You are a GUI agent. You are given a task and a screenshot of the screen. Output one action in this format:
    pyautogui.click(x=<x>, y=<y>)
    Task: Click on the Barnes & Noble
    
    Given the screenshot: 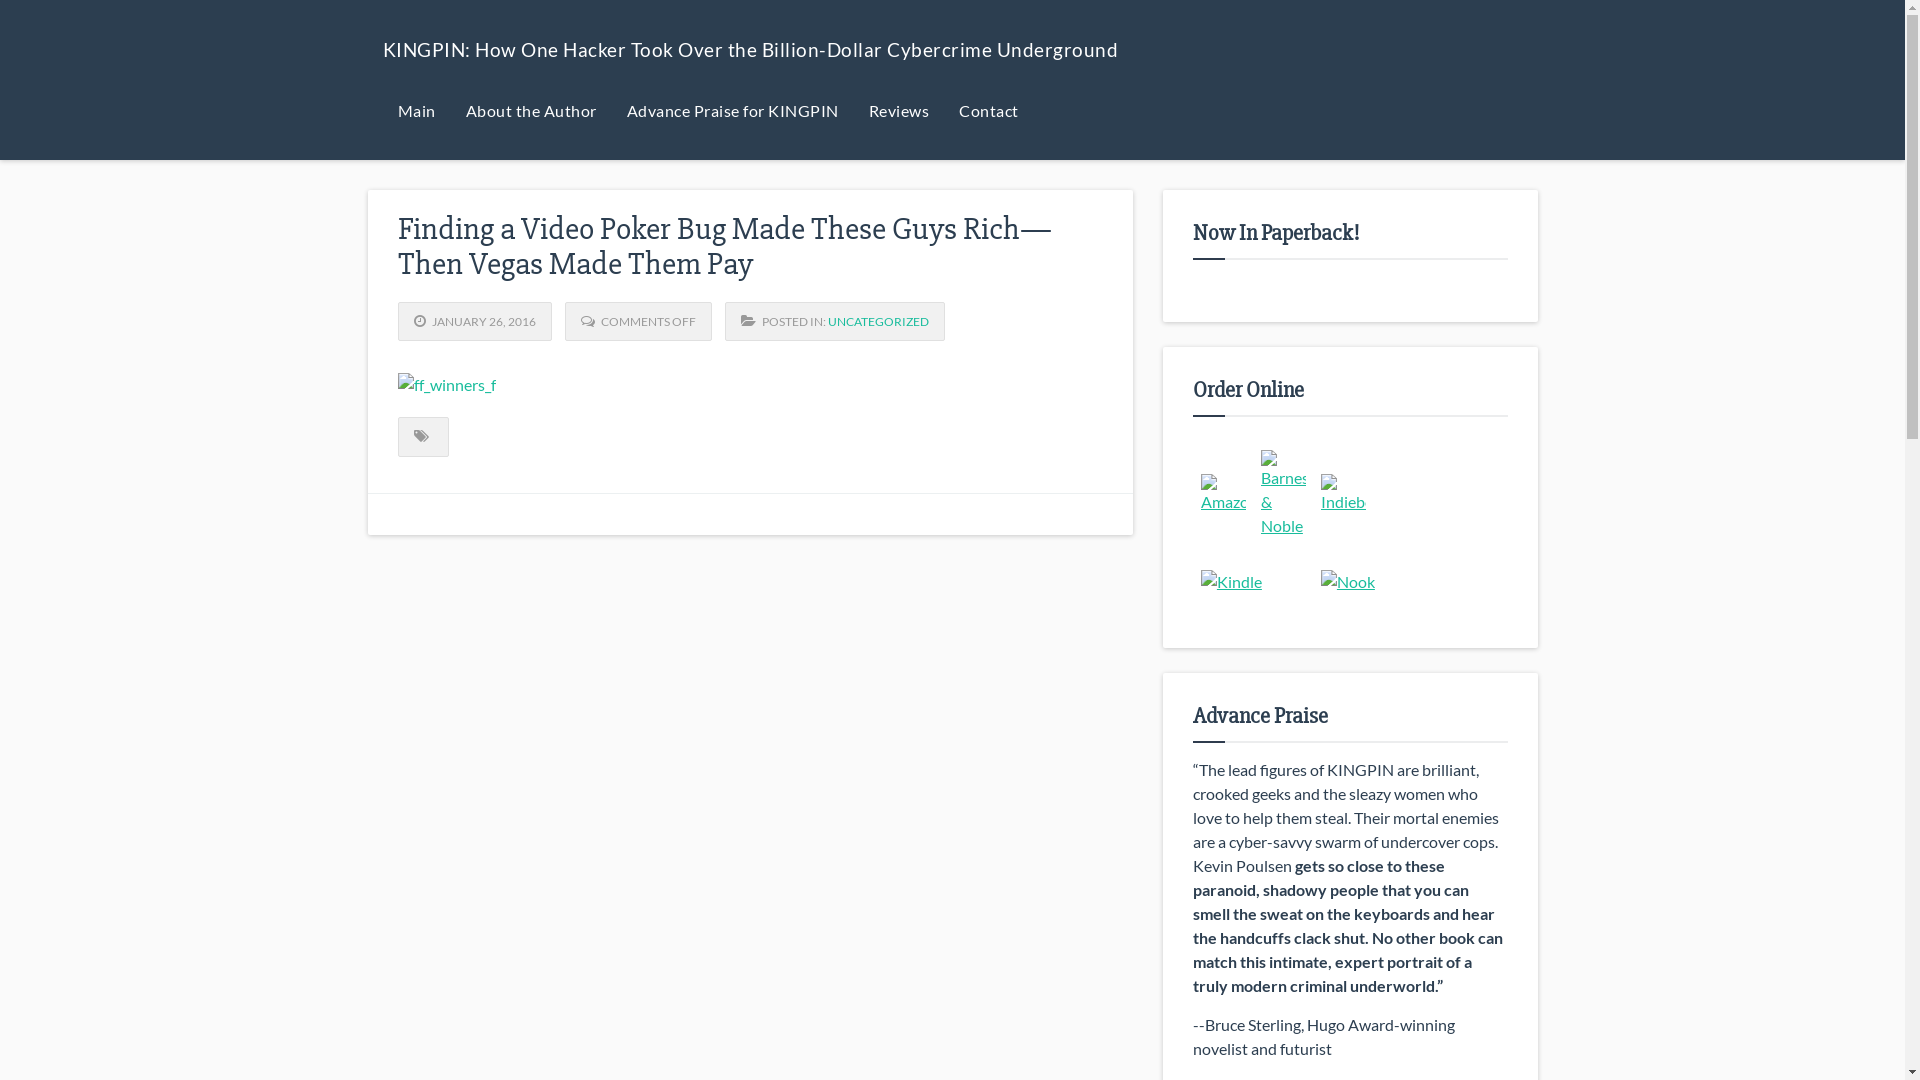 What is the action you would take?
    pyautogui.click(x=1284, y=494)
    